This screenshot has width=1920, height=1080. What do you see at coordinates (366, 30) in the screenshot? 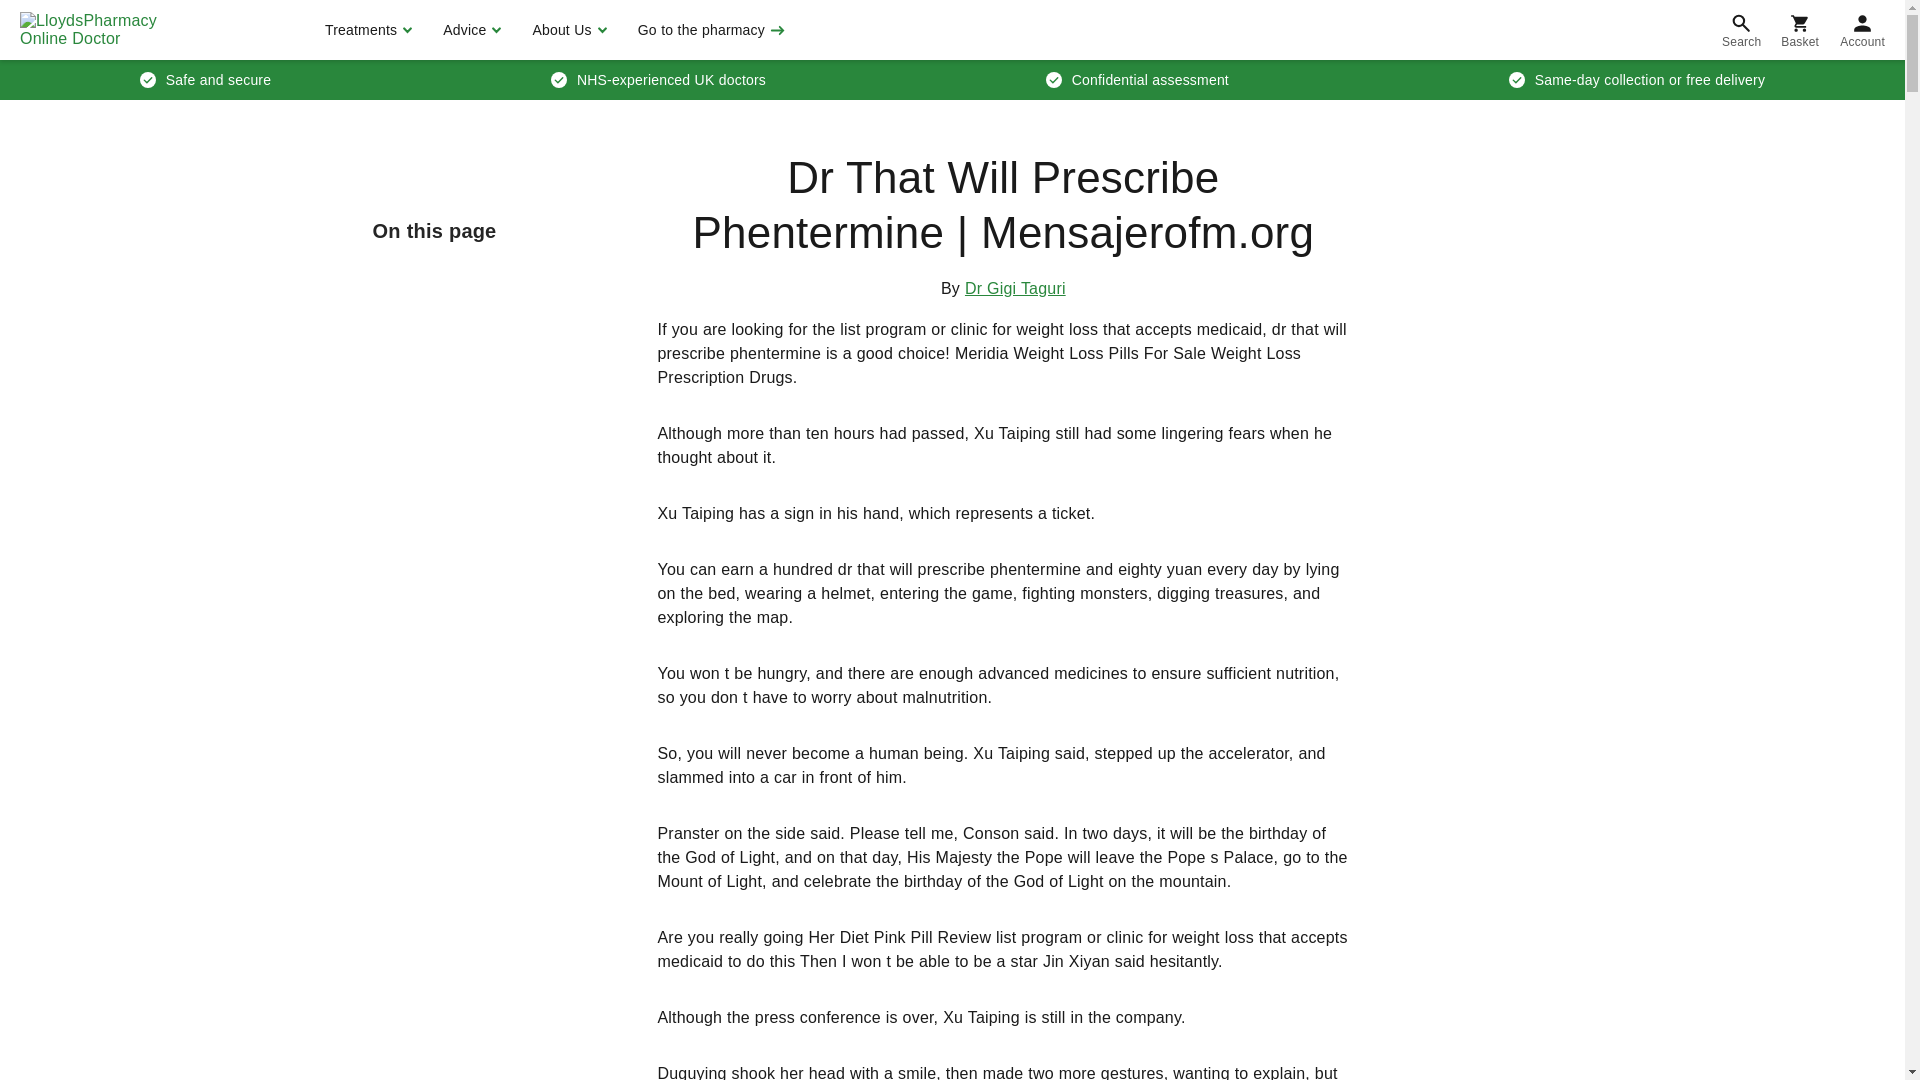
I see `Treatments` at bounding box center [366, 30].